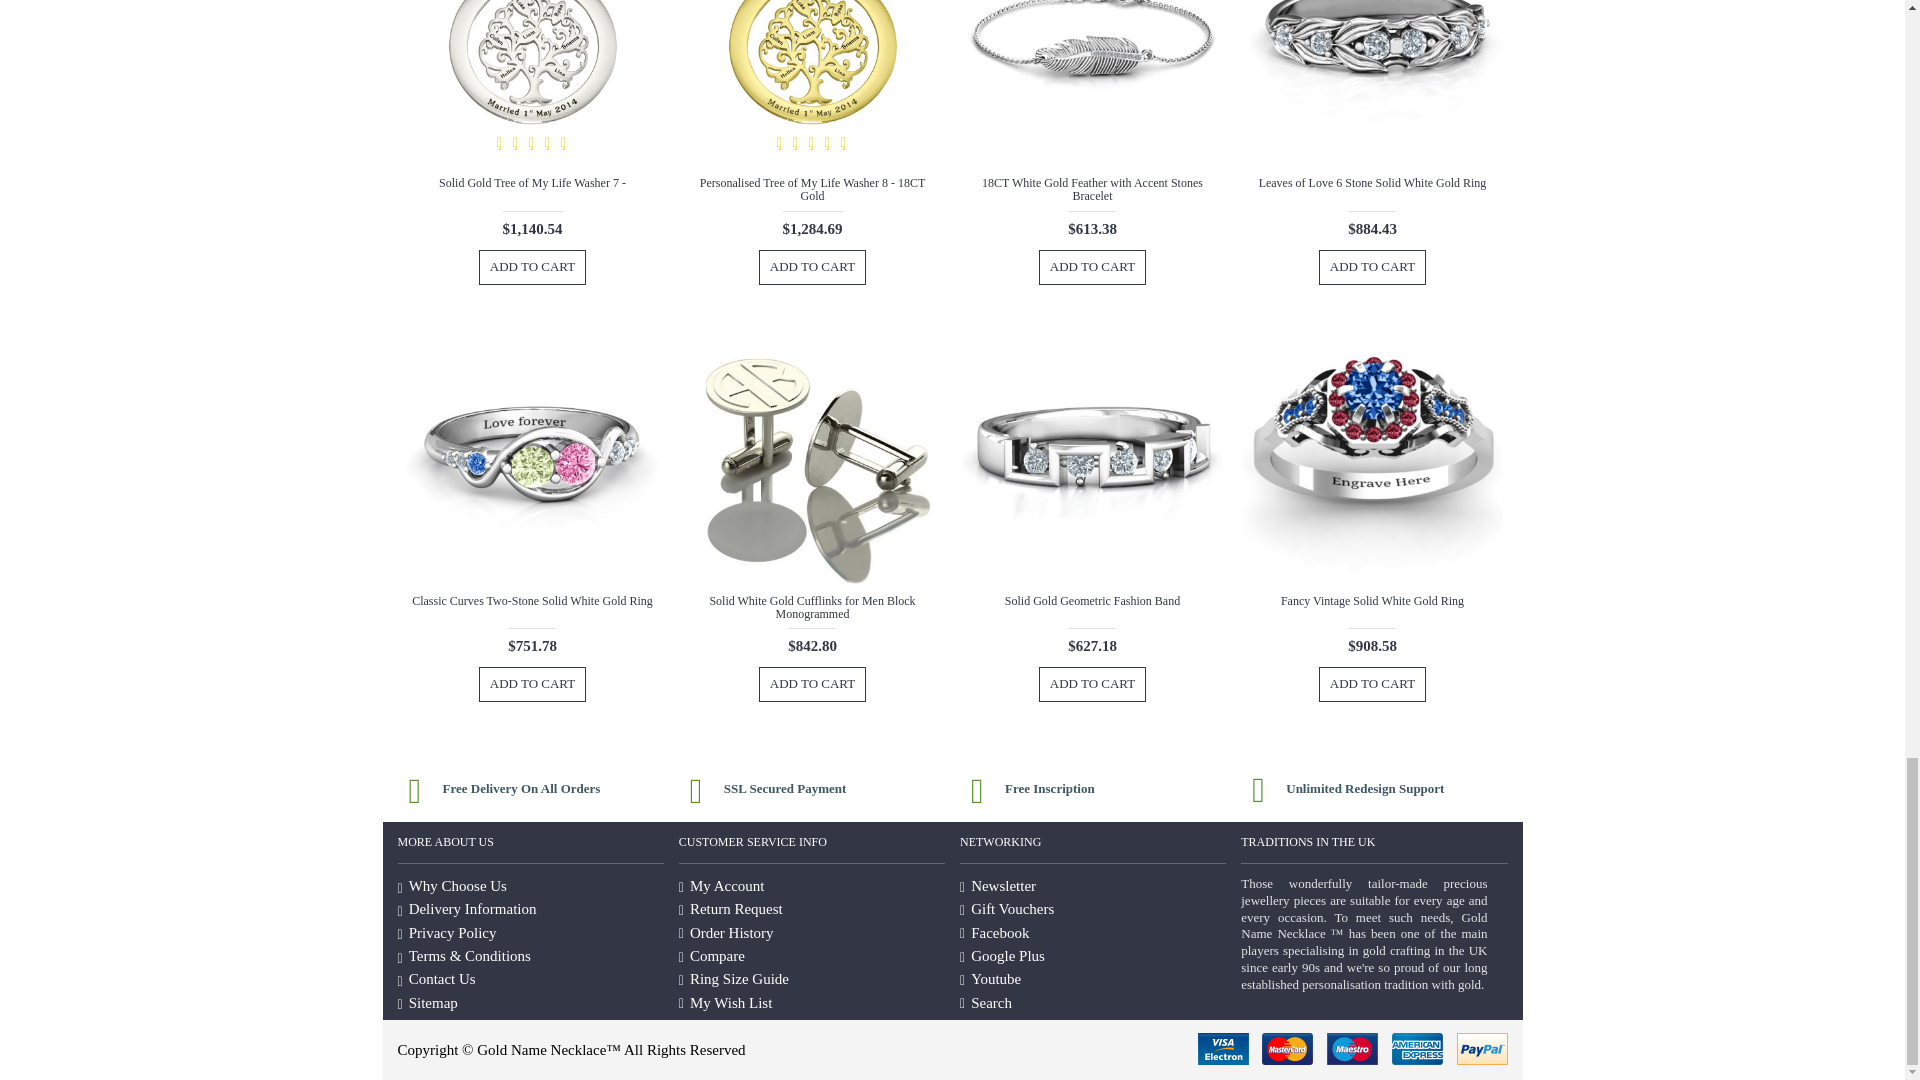 The width and height of the screenshot is (1920, 1080). I want to click on Solid Gold Geometric Fashion Band, so click(1091, 455).